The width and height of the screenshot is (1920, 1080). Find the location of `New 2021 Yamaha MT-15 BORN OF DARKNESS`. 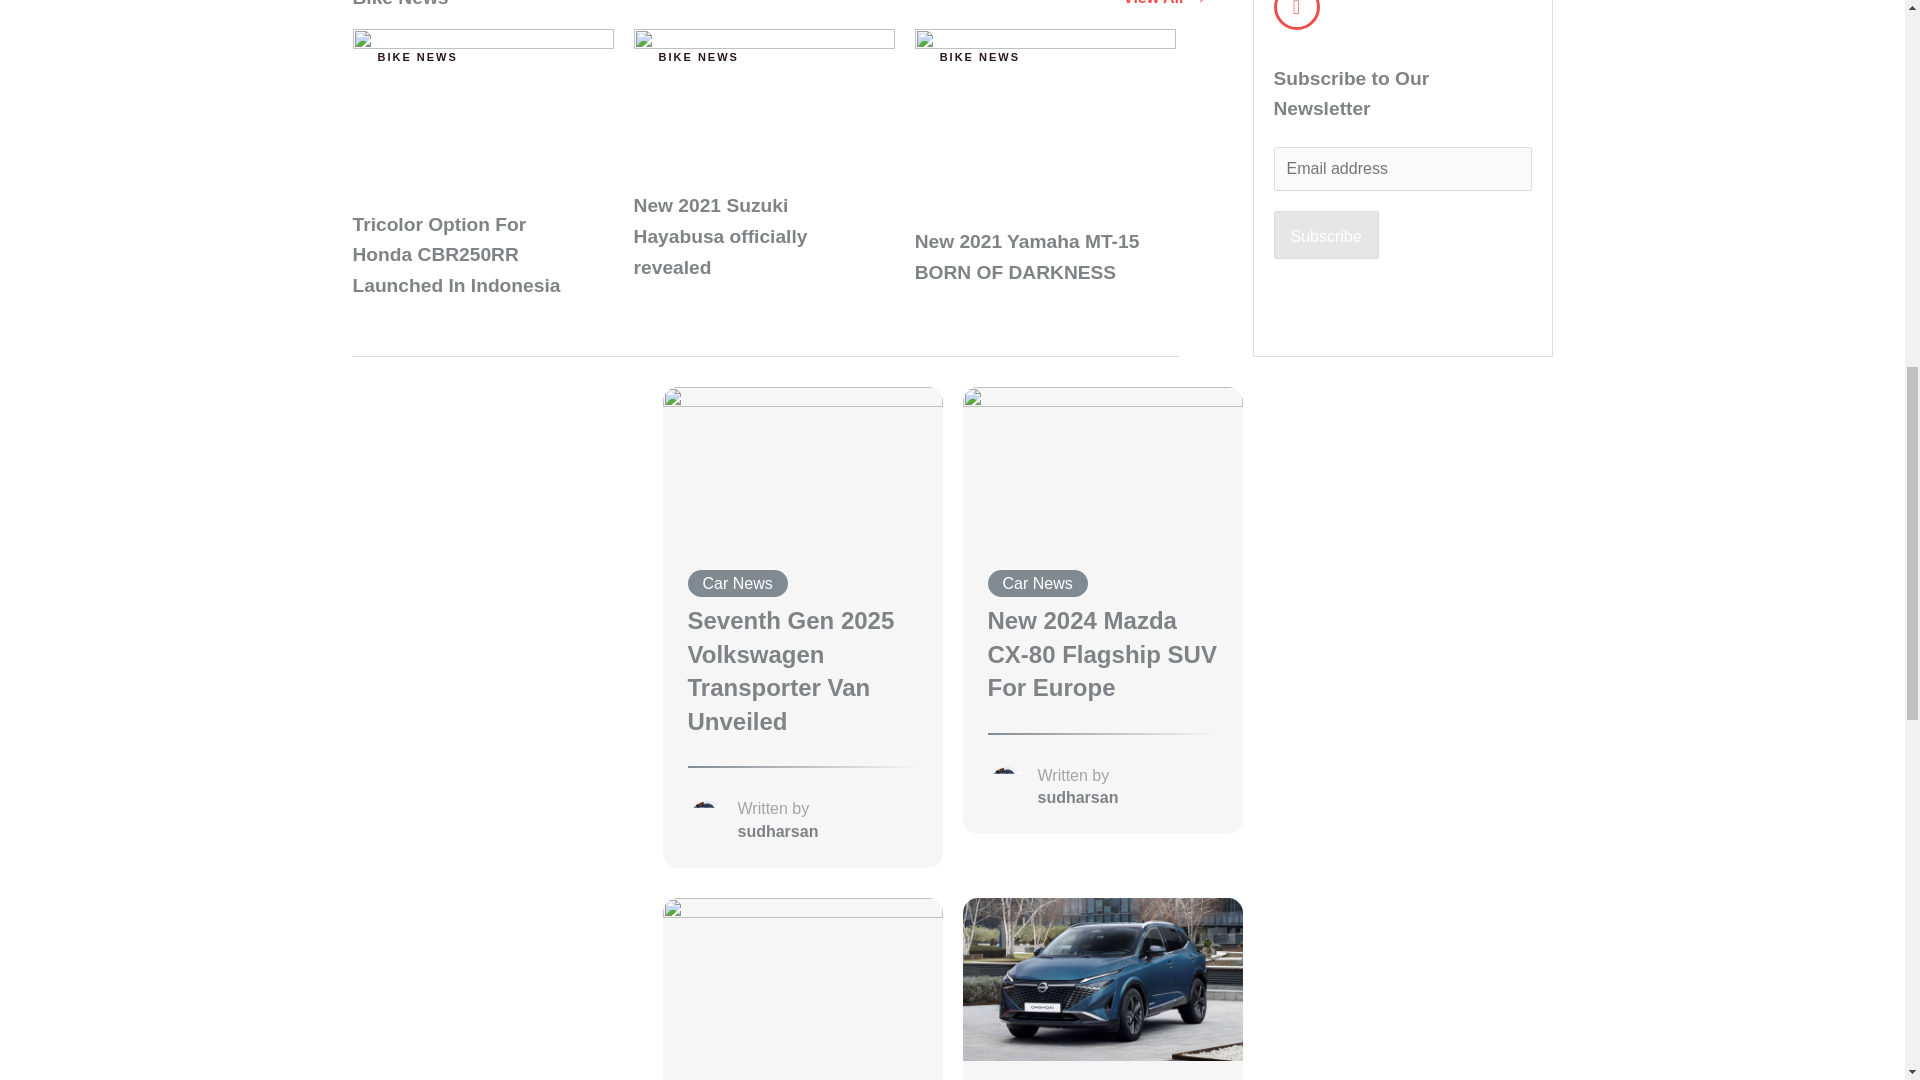

New 2021 Yamaha MT-15 BORN OF DARKNESS is located at coordinates (1045, 118).